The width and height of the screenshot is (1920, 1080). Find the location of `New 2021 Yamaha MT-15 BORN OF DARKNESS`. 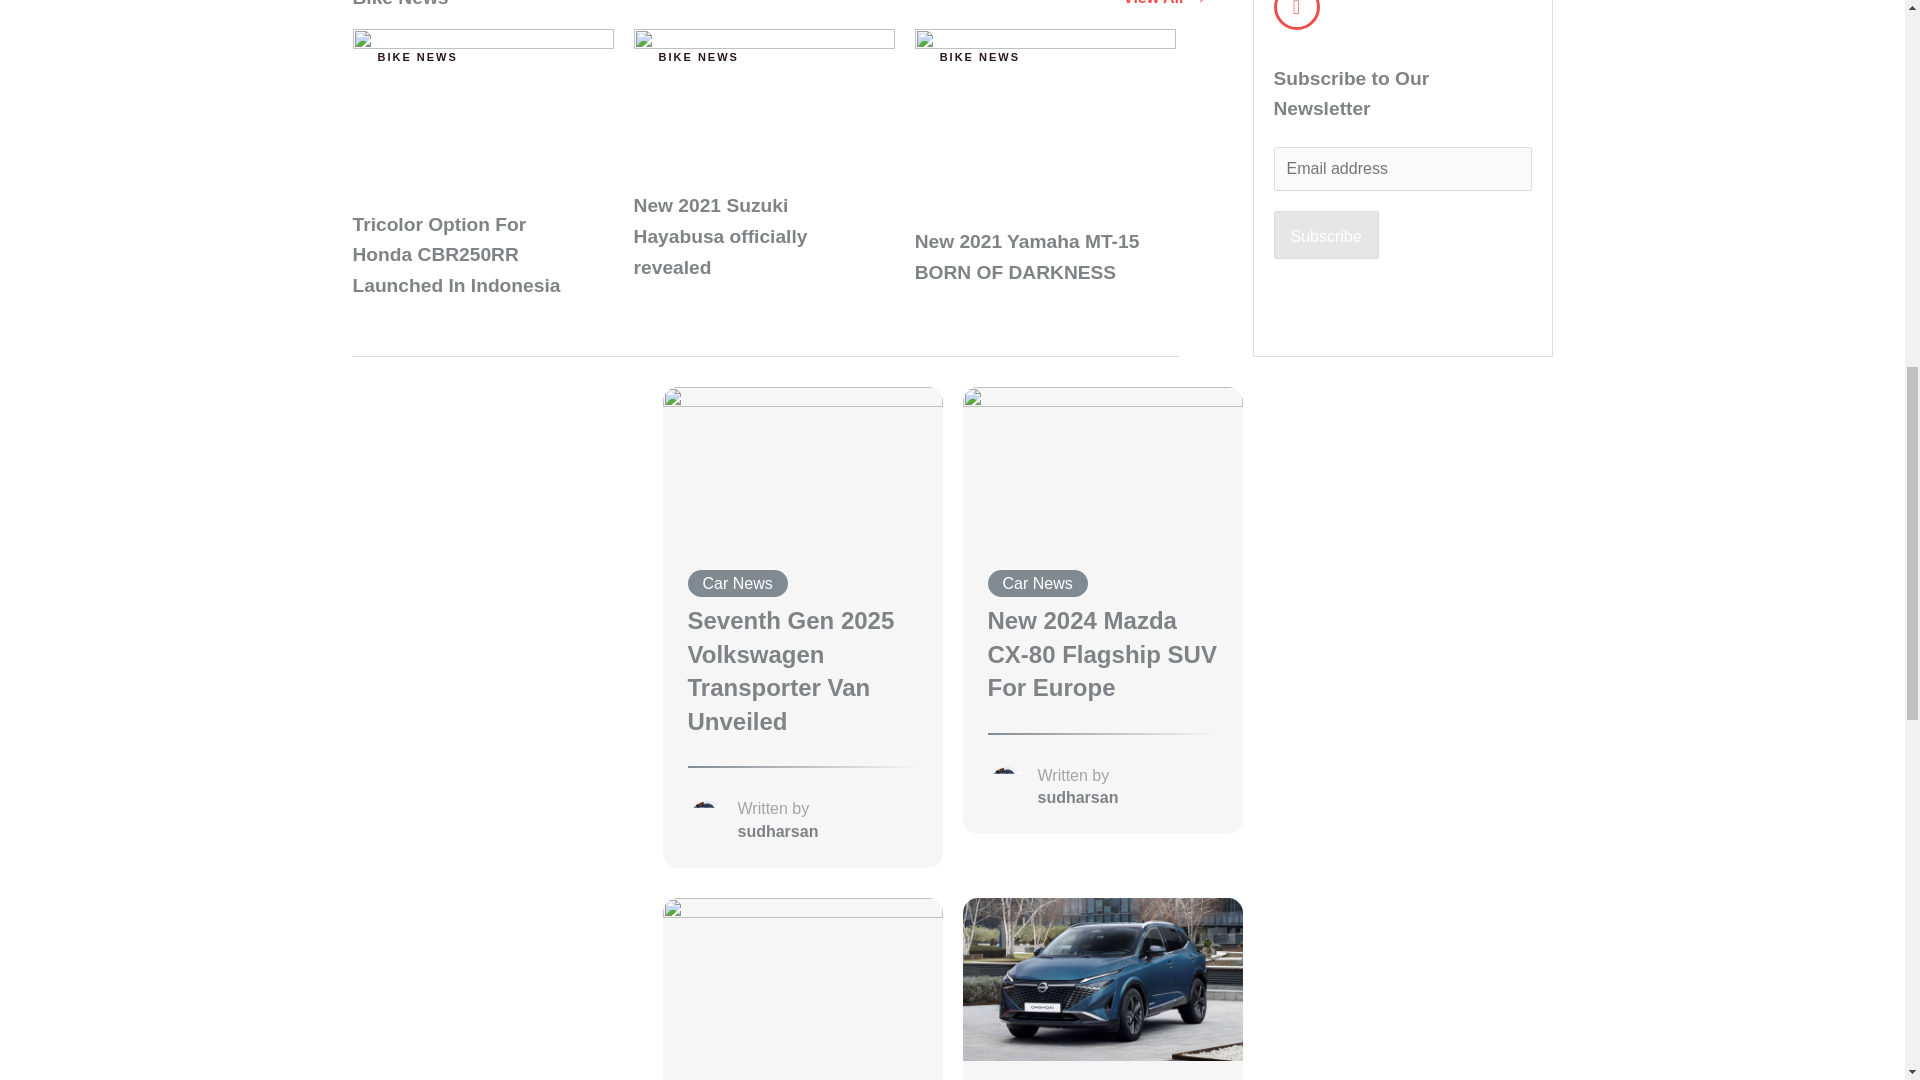

New 2021 Yamaha MT-15 BORN OF DARKNESS is located at coordinates (1045, 118).